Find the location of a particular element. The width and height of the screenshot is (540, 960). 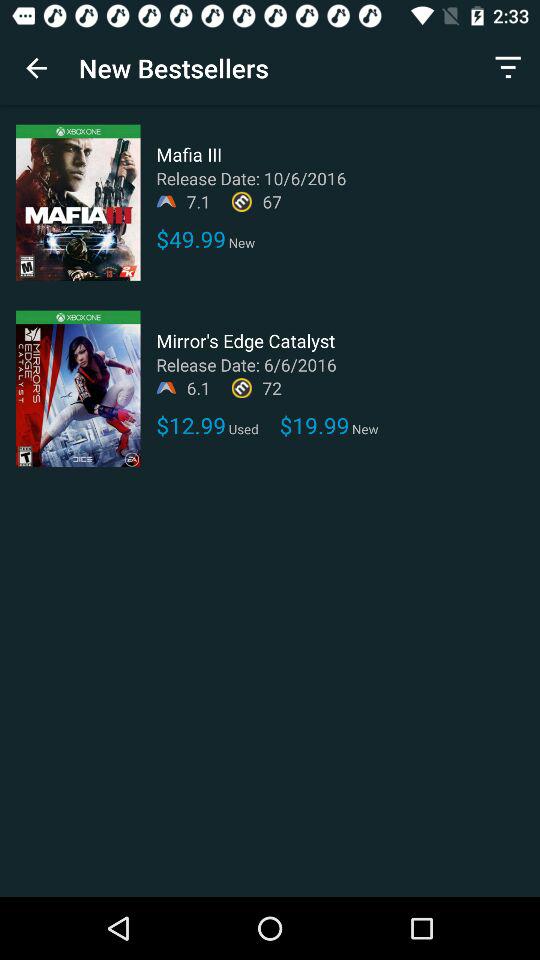

tap icon next to new bestsellers app is located at coordinates (36, 68).